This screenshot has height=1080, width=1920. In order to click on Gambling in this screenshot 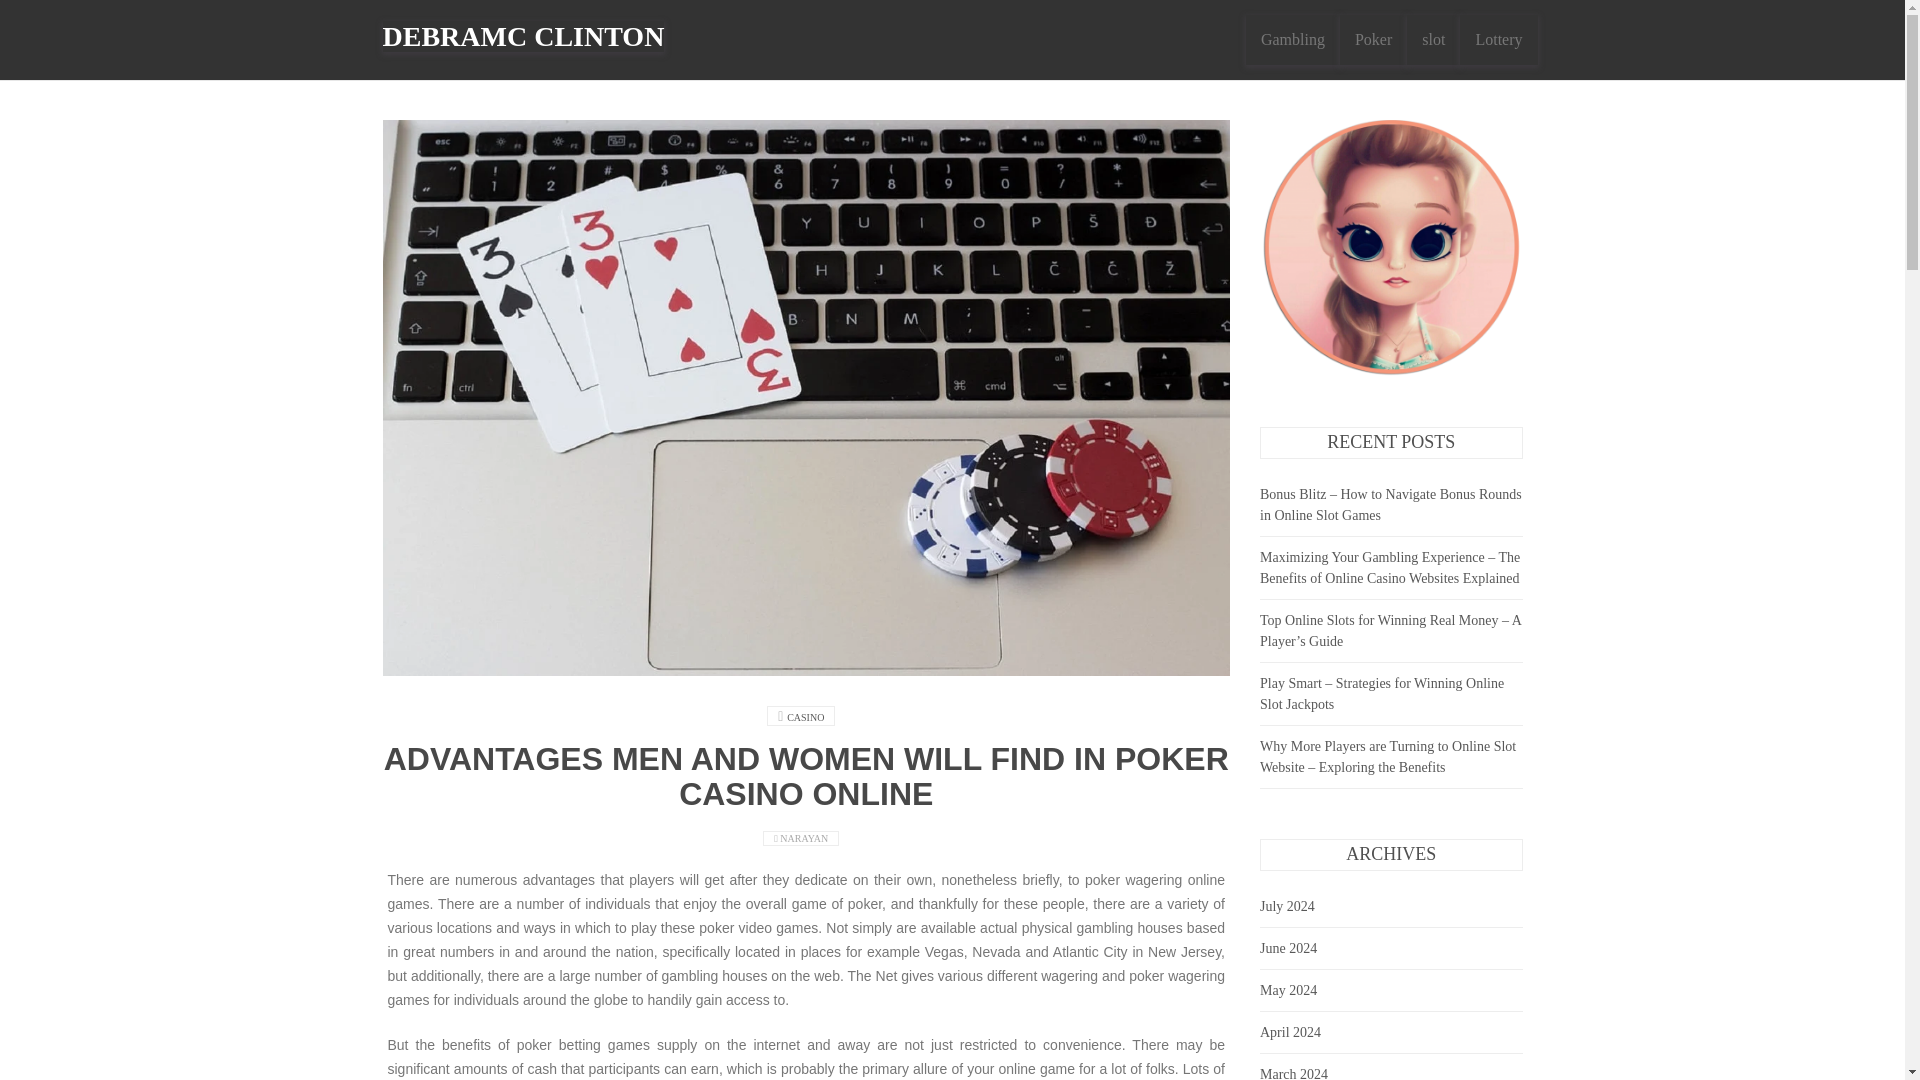, I will do `click(1293, 40)`.